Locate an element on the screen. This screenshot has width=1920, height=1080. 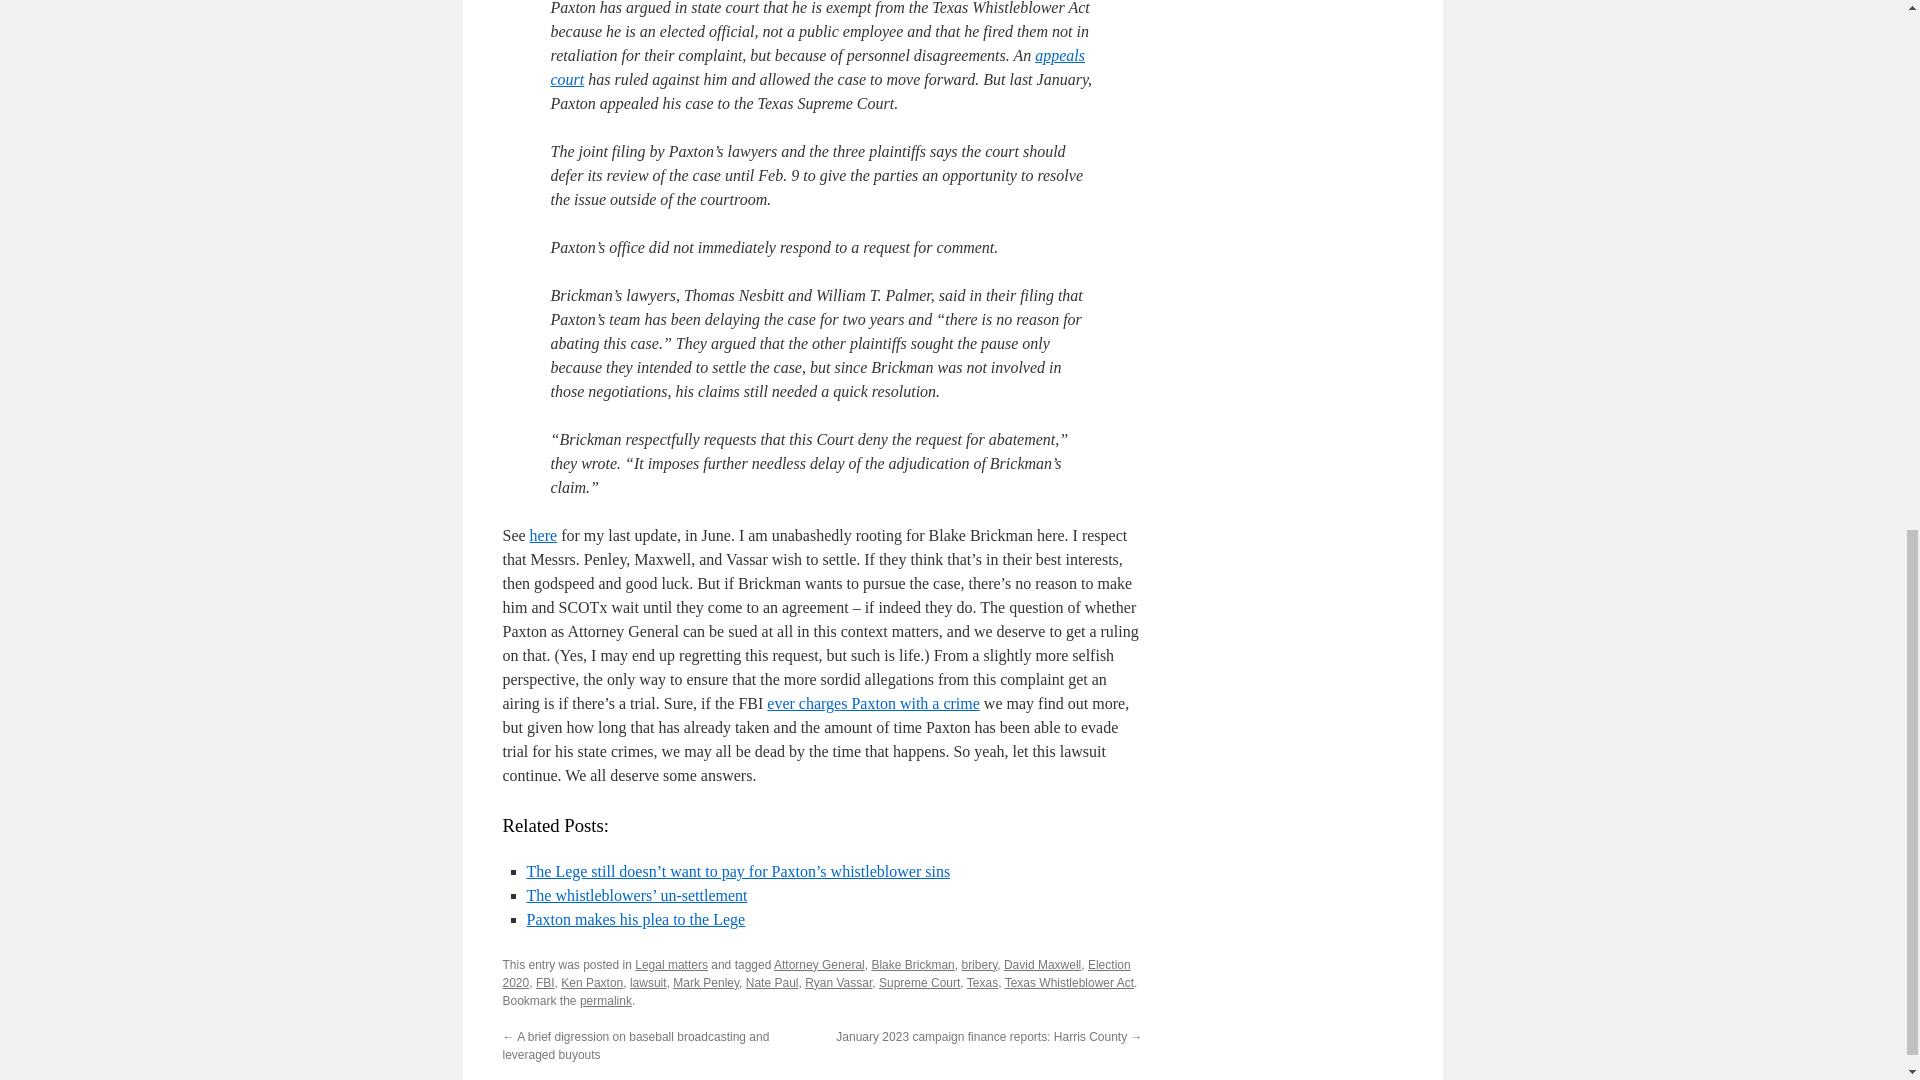
Paxton makes his plea to the Lege is located at coordinates (635, 919).